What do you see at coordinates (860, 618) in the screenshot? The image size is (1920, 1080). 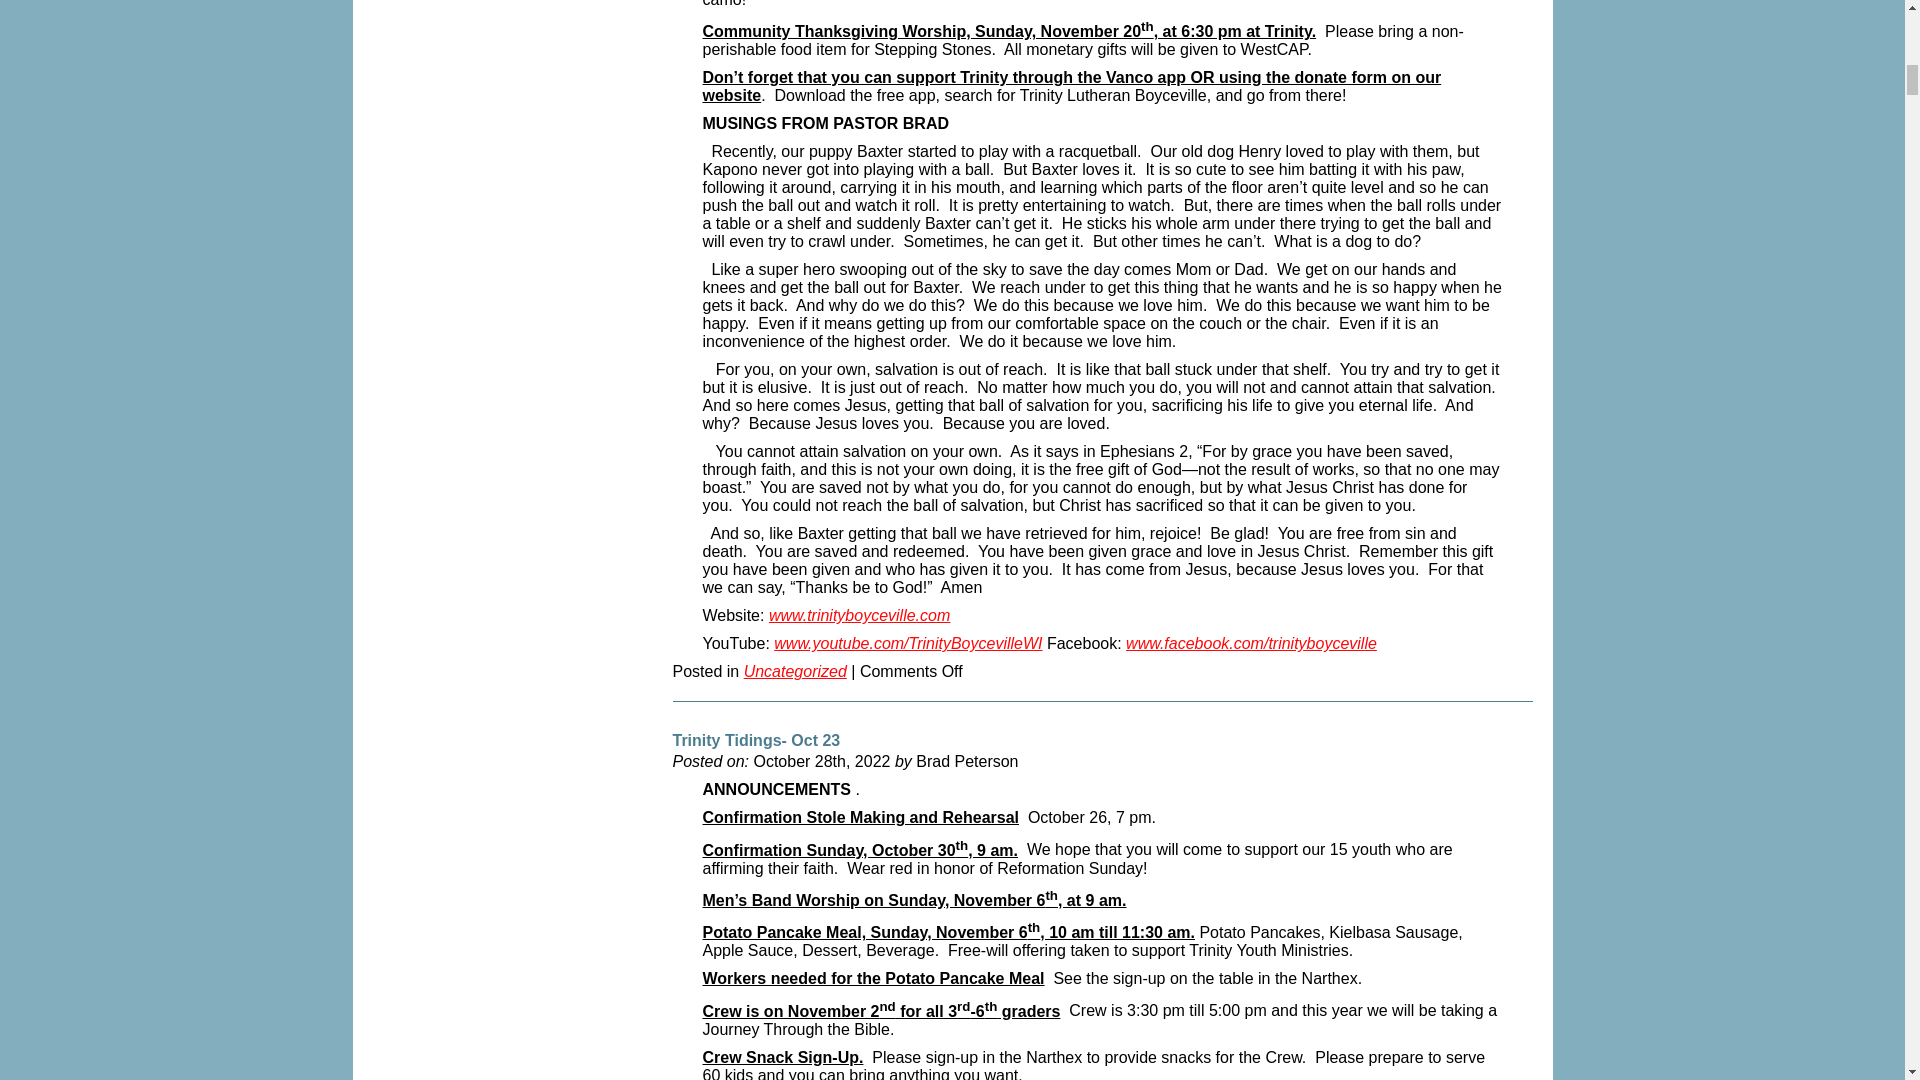 I see `www.trinityboyceville.com` at bounding box center [860, 618].